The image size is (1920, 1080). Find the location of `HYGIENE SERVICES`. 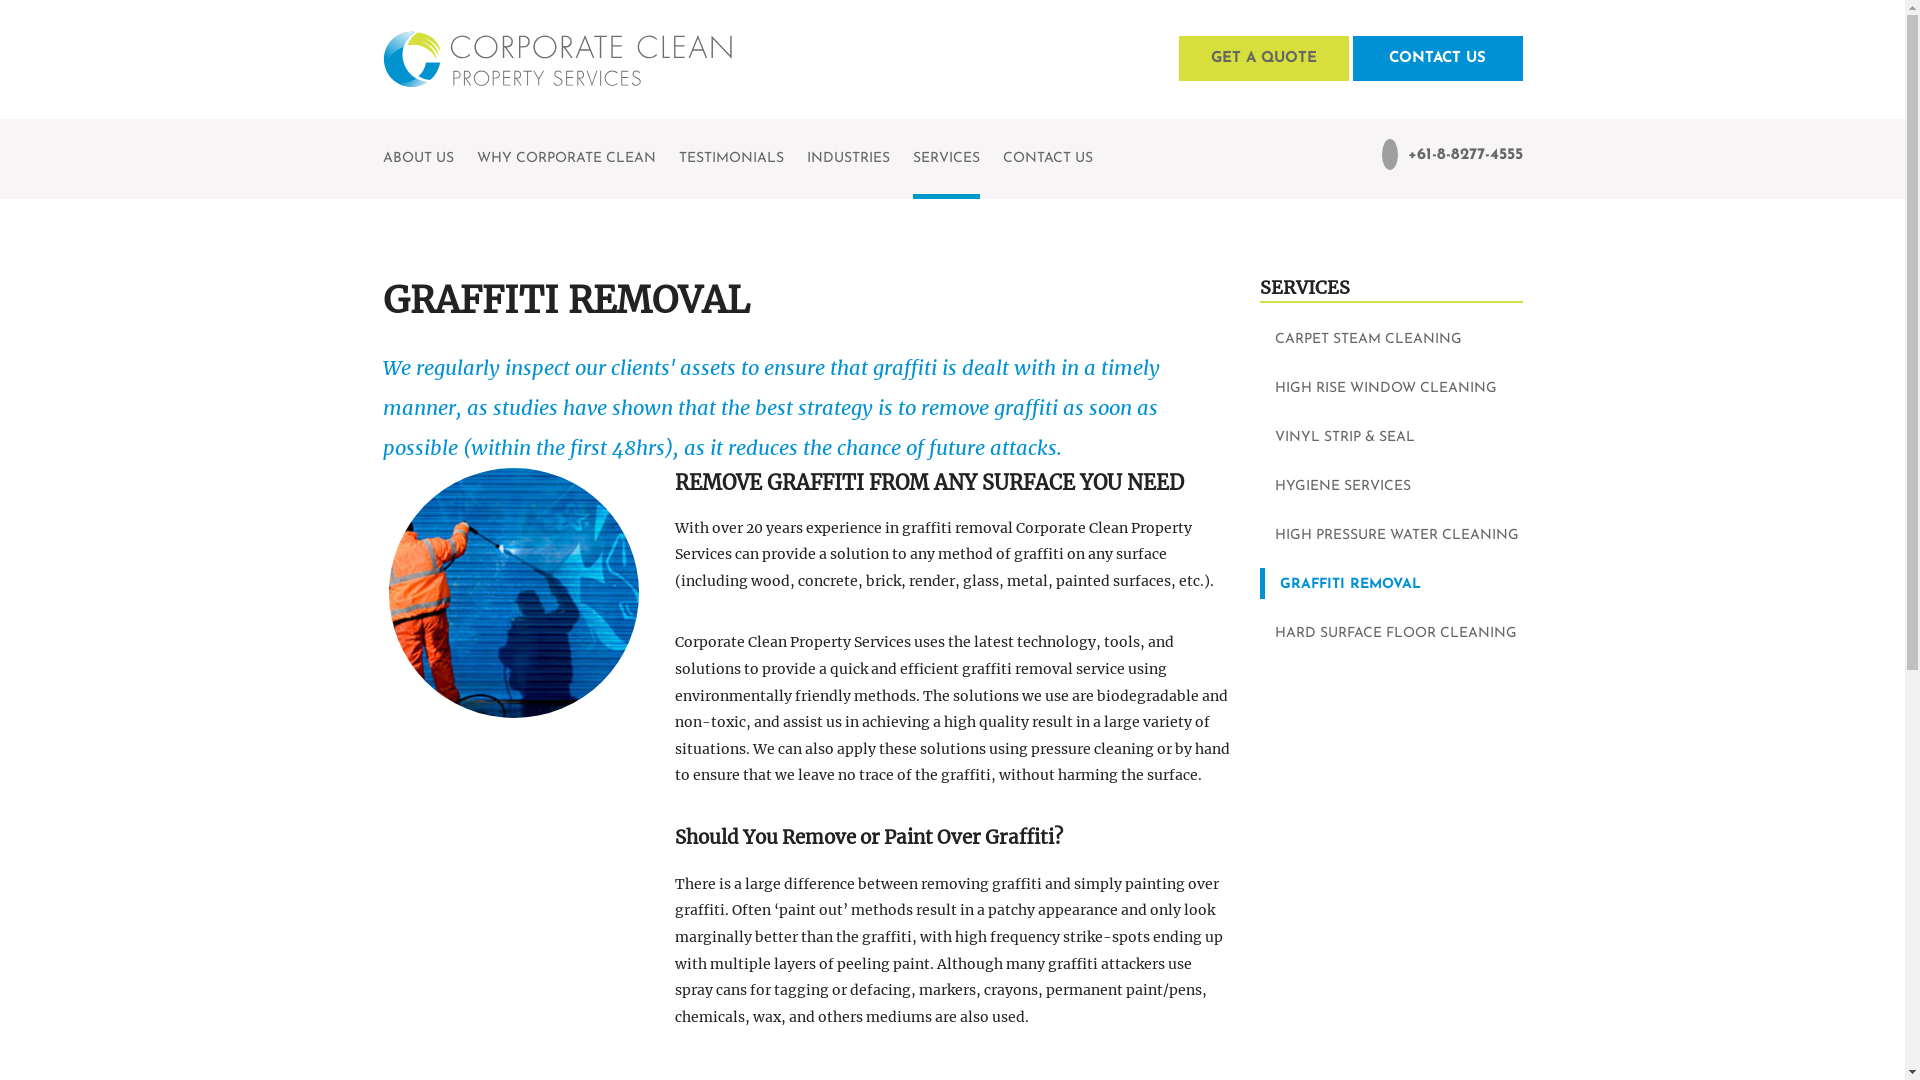

HYGIENE SERVICES is located at coordinates (1392, 486).